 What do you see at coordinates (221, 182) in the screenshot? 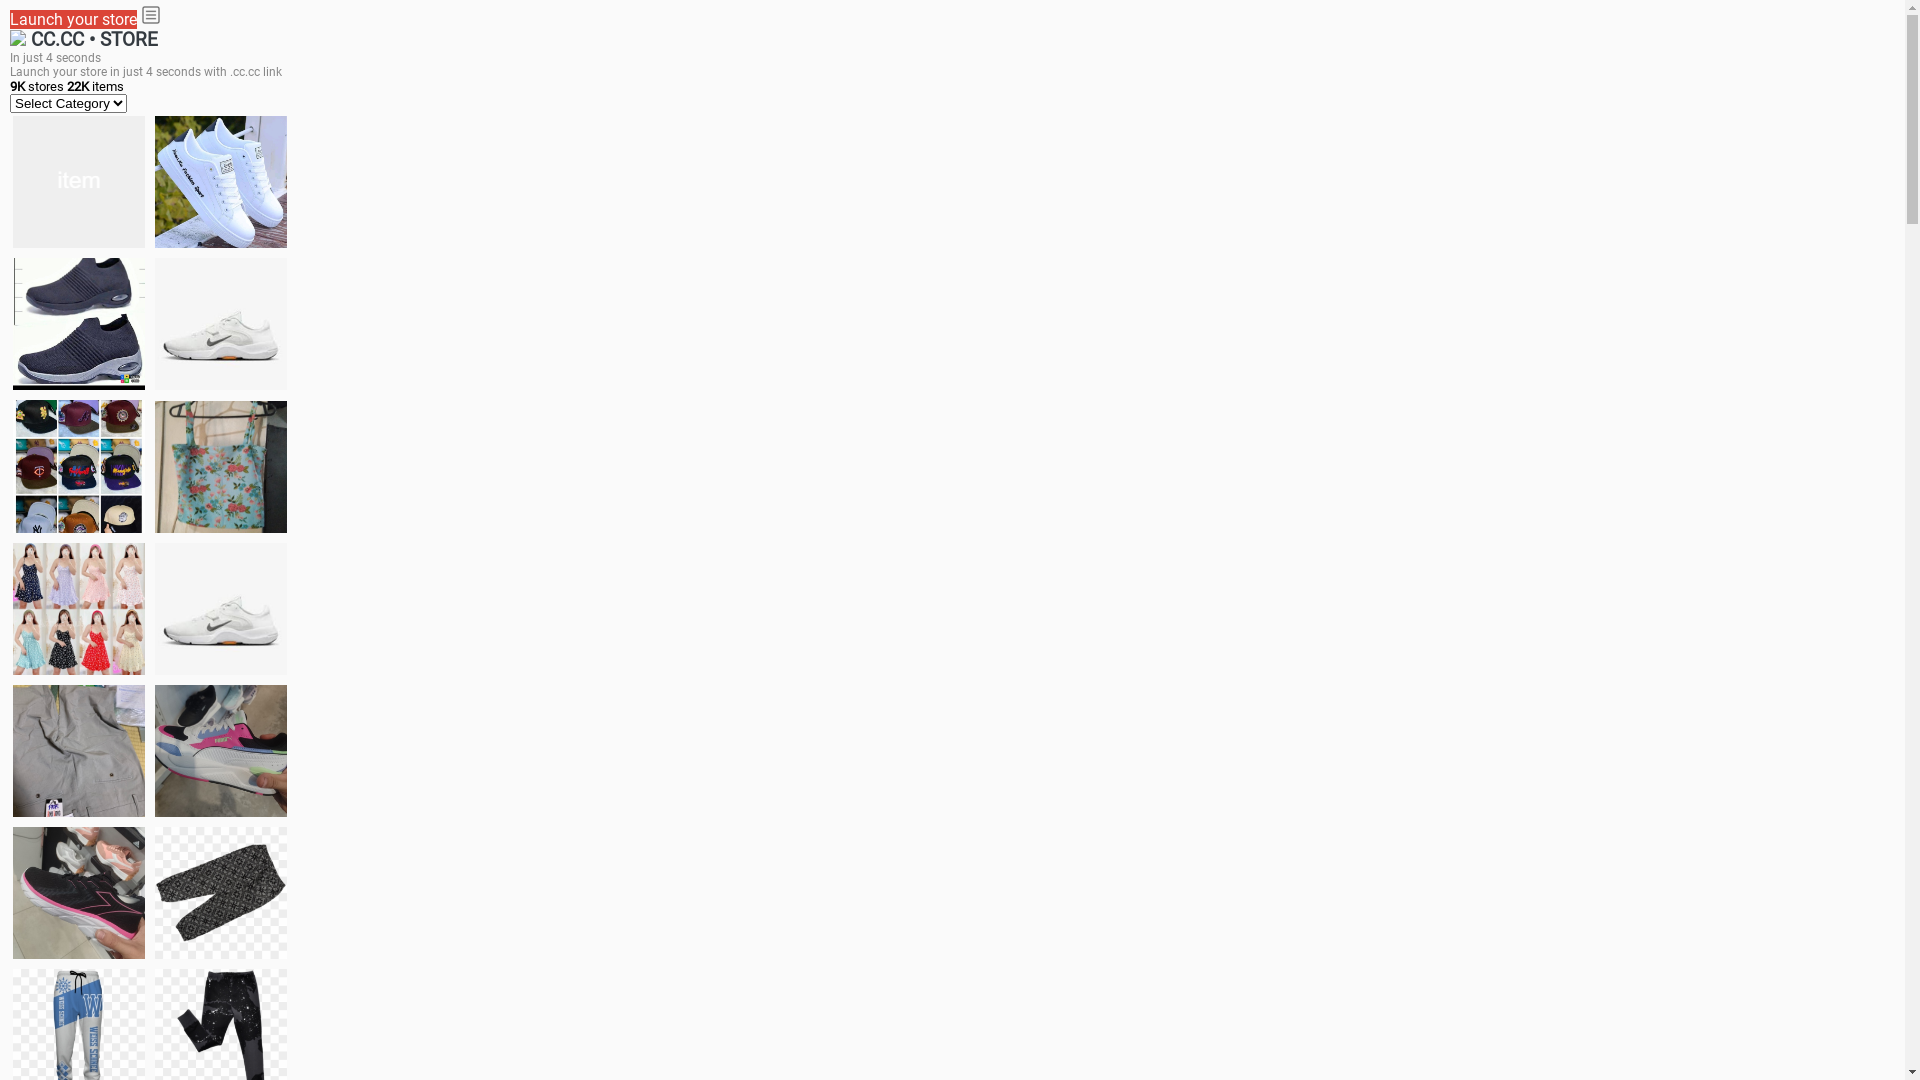
I see `white shoes` at bounding box center [221, 182].